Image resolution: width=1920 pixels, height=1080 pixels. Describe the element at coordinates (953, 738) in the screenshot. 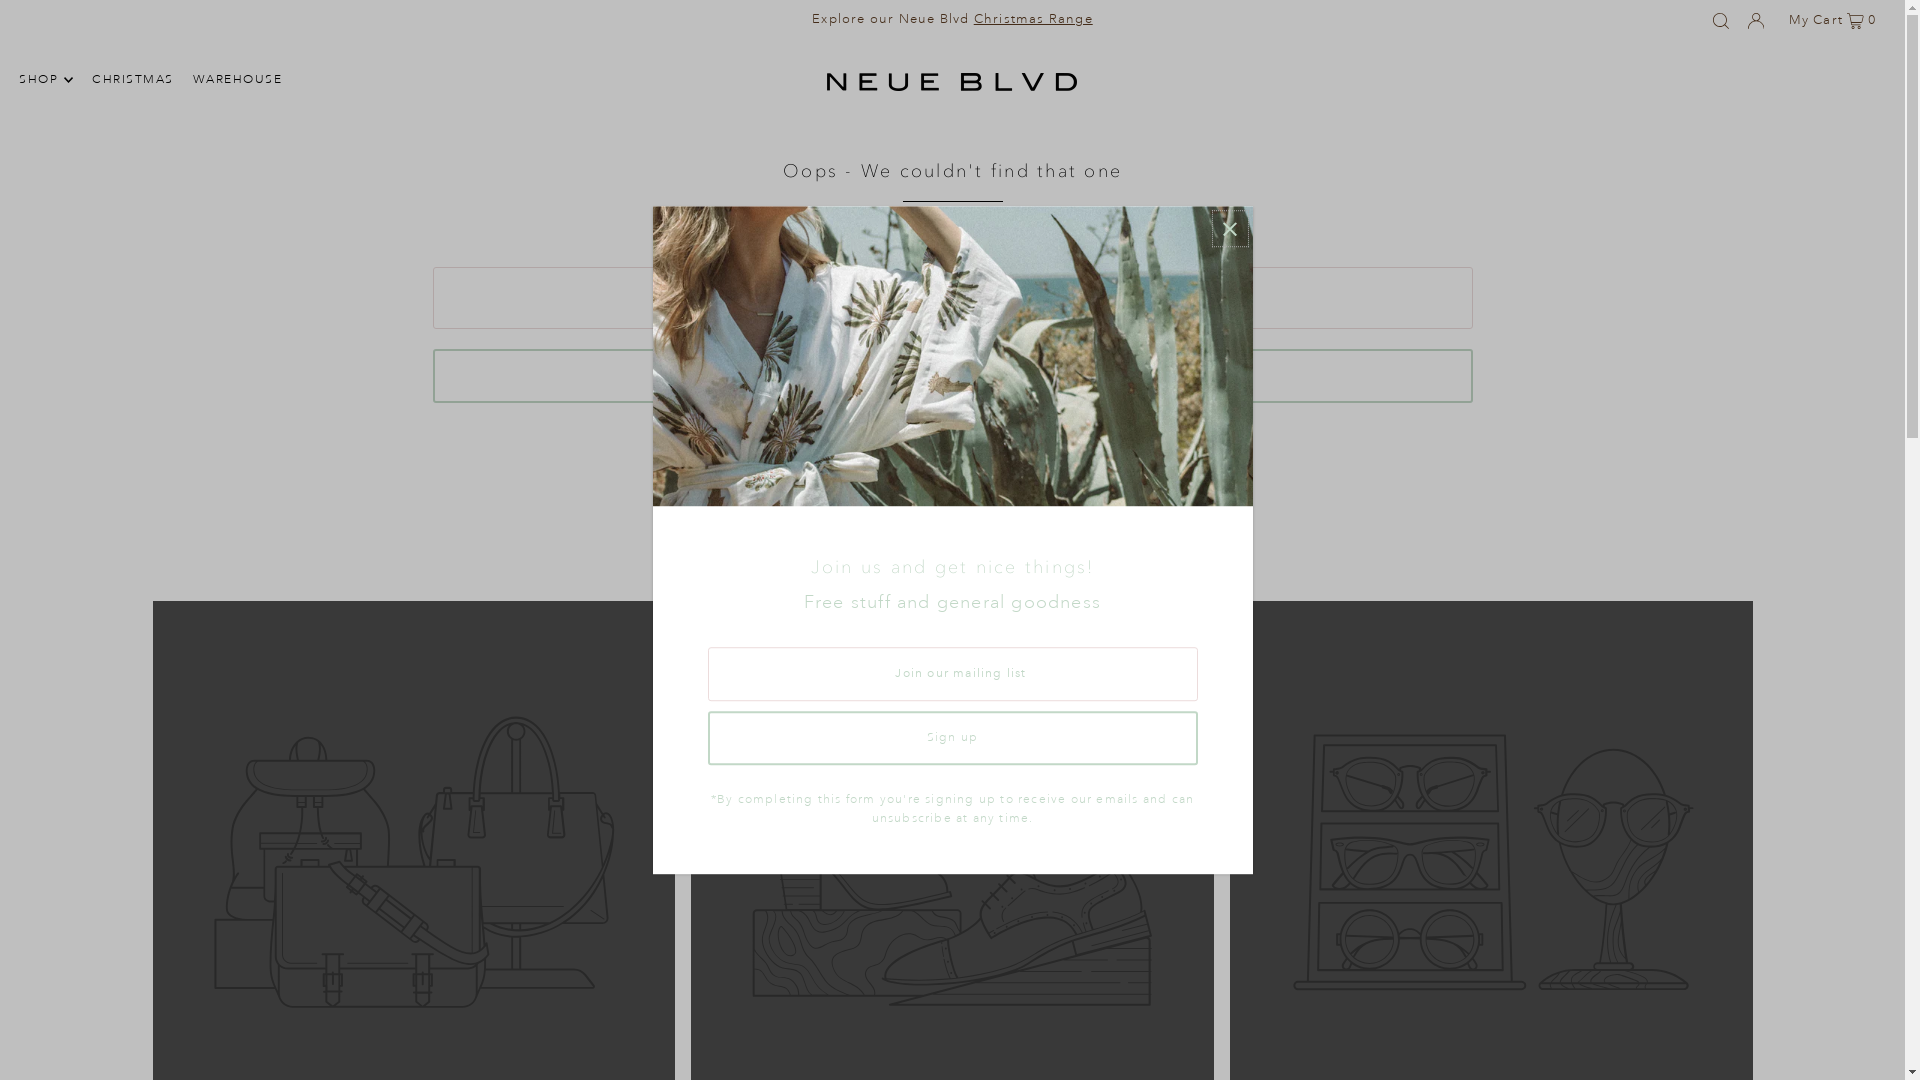

I see `Sign up` at that location.